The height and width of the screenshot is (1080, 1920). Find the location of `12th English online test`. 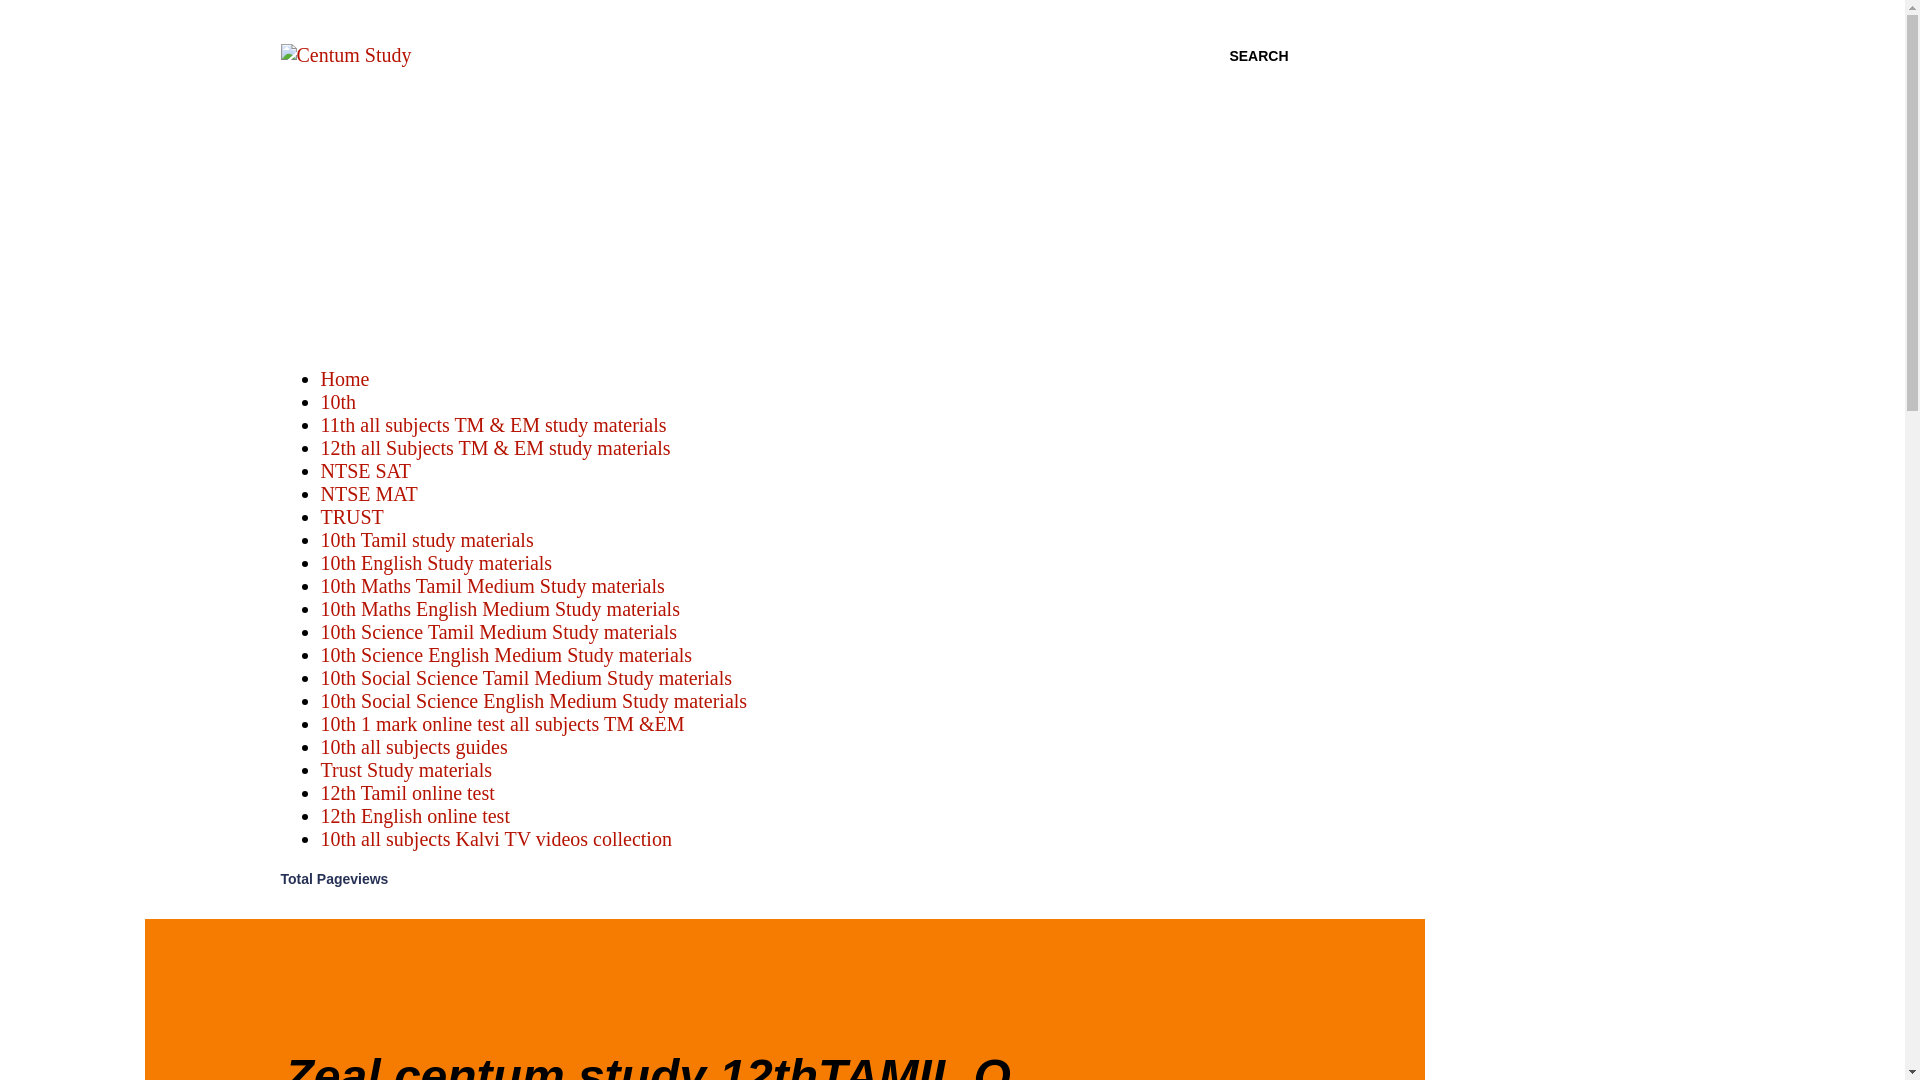

12th English online test is located at coordinates (414, 816).